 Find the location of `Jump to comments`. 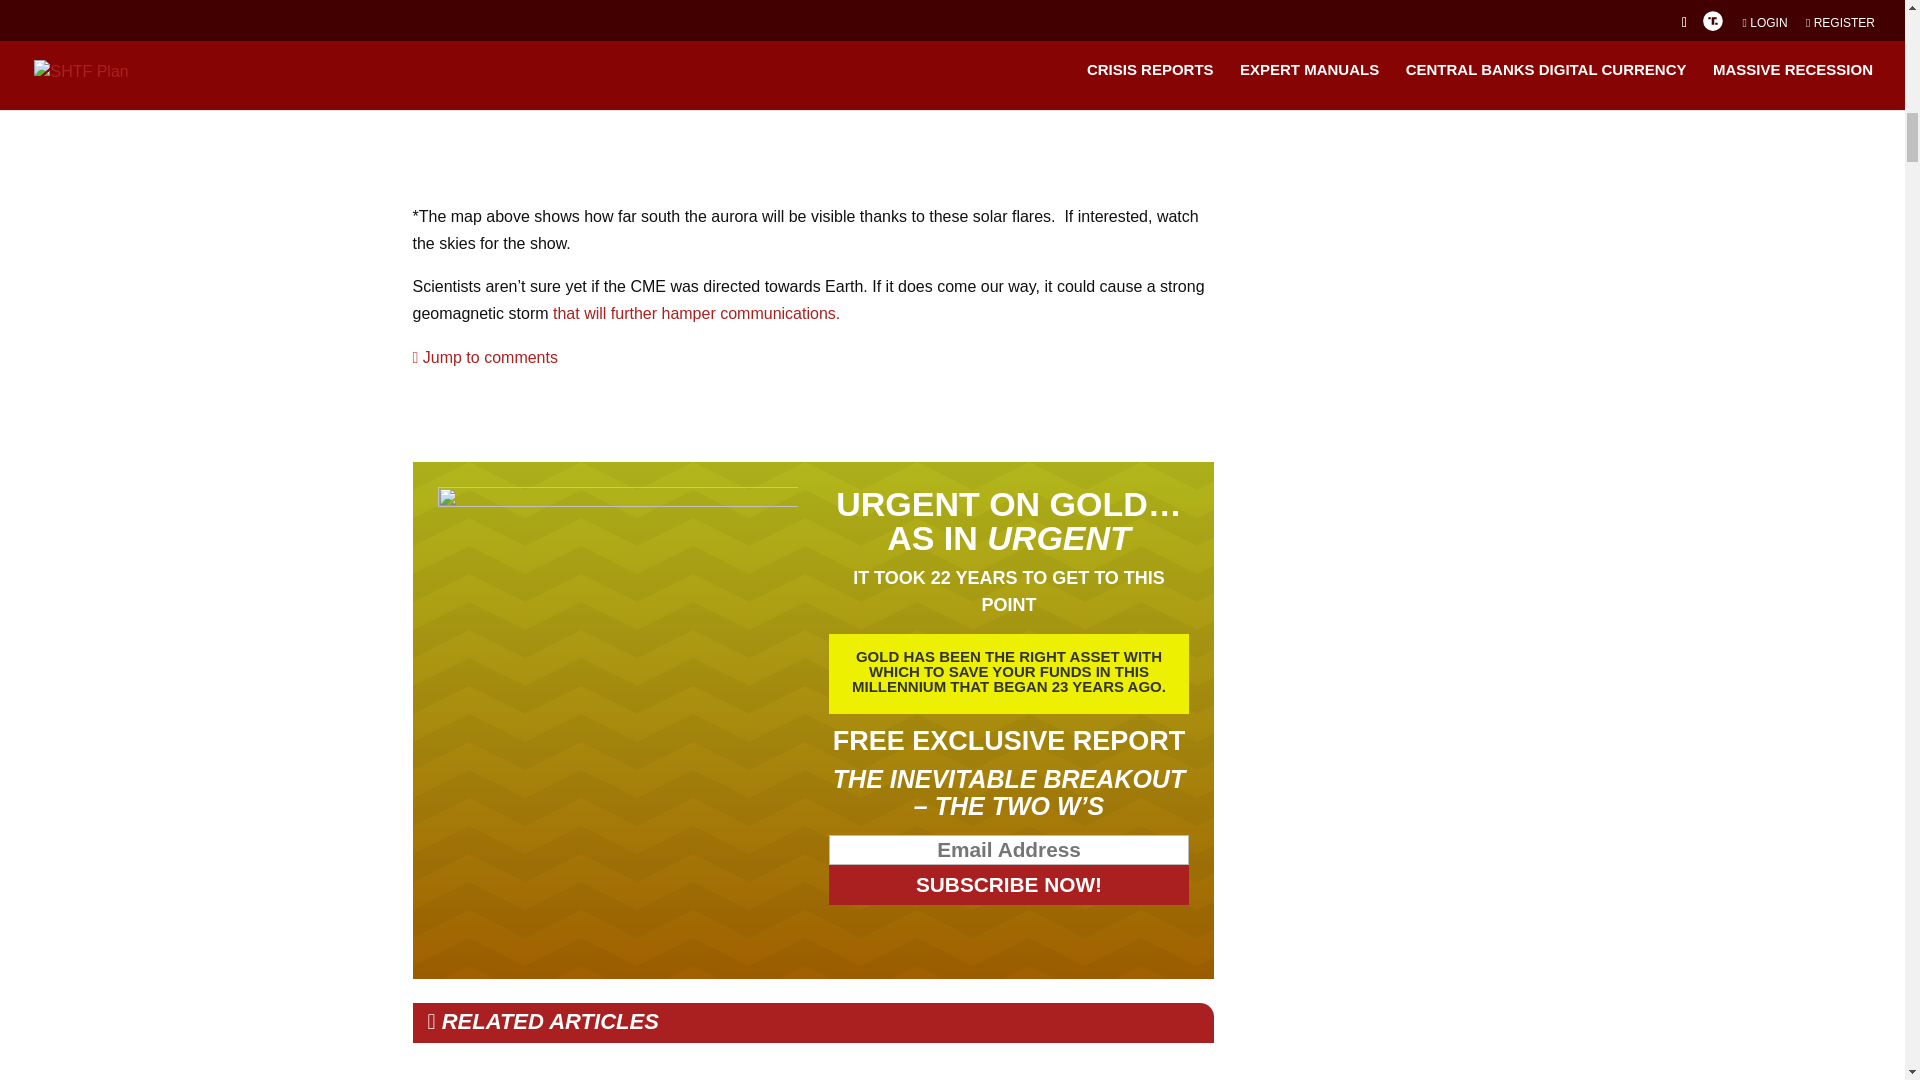

Jump to comments is located at coordinates (484, 357).